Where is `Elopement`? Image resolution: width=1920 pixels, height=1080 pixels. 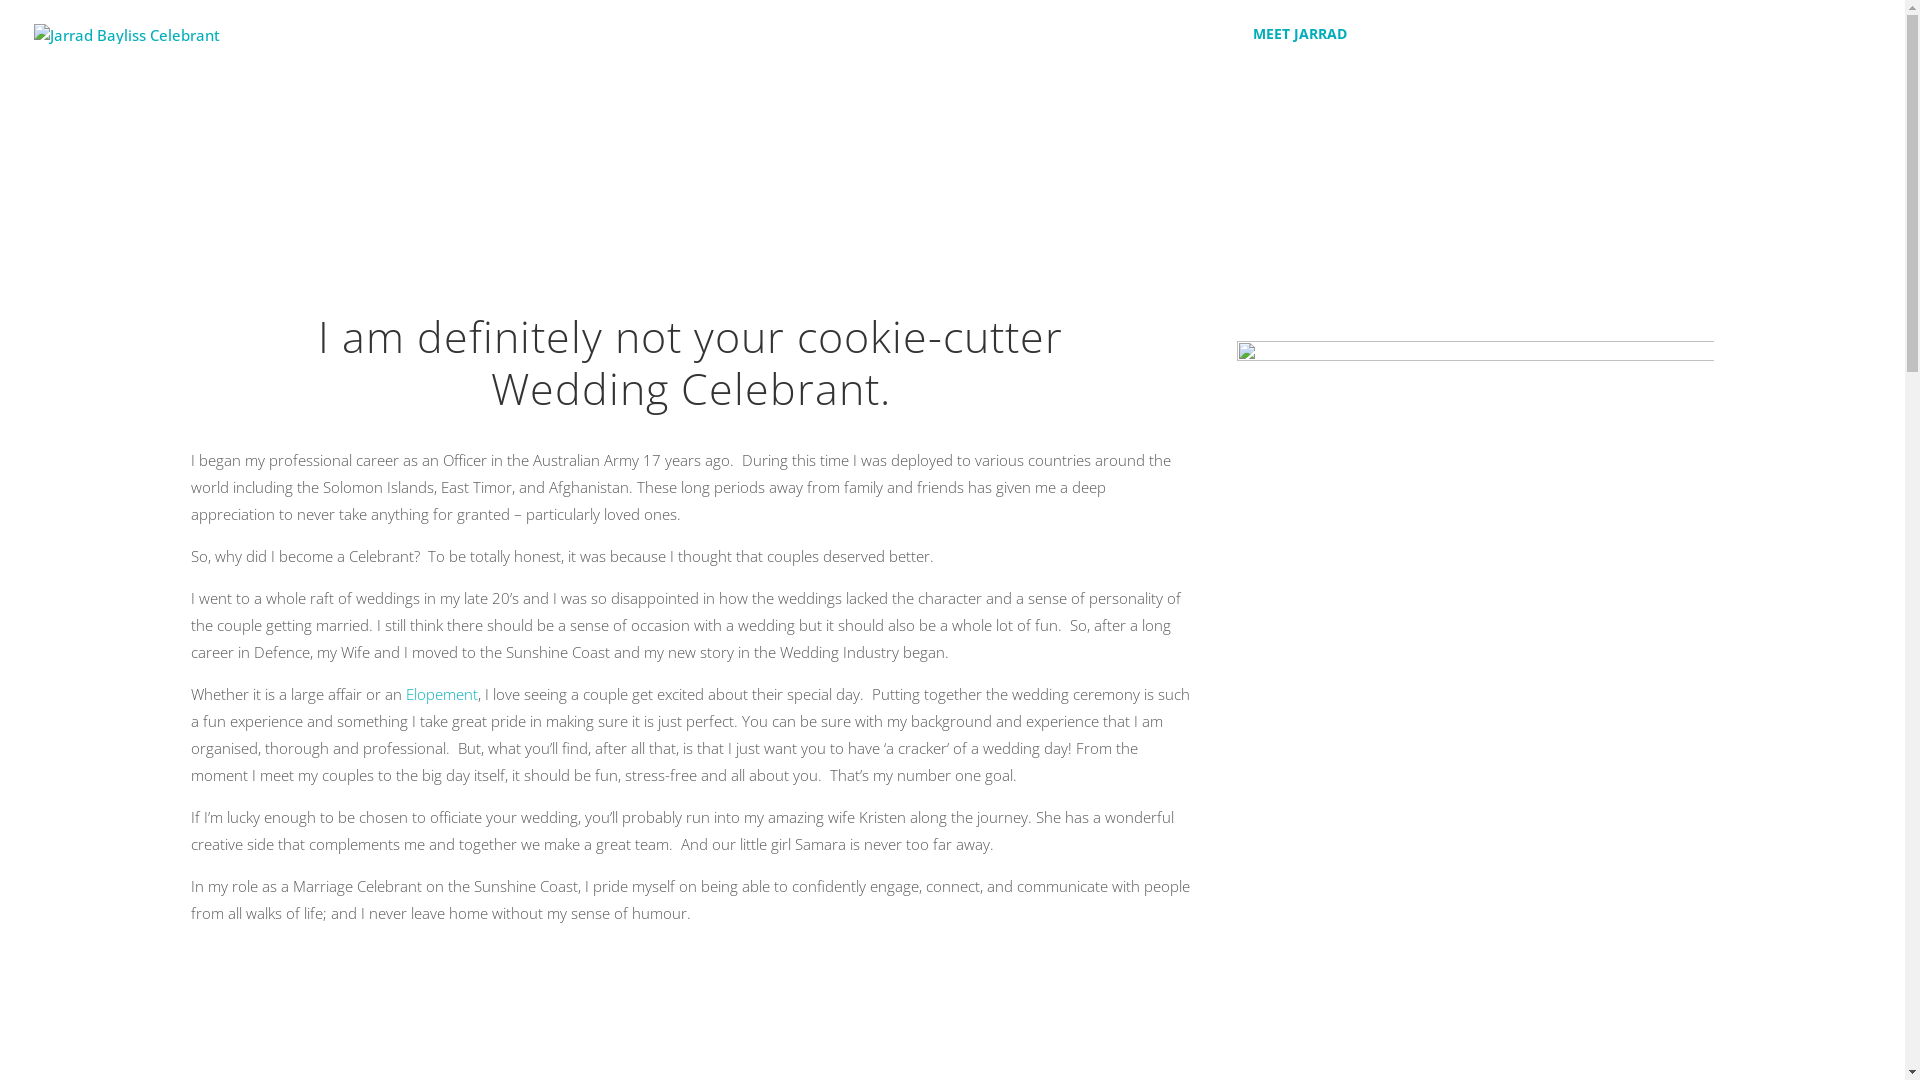 Elopement is located at coordinates (442, 694).